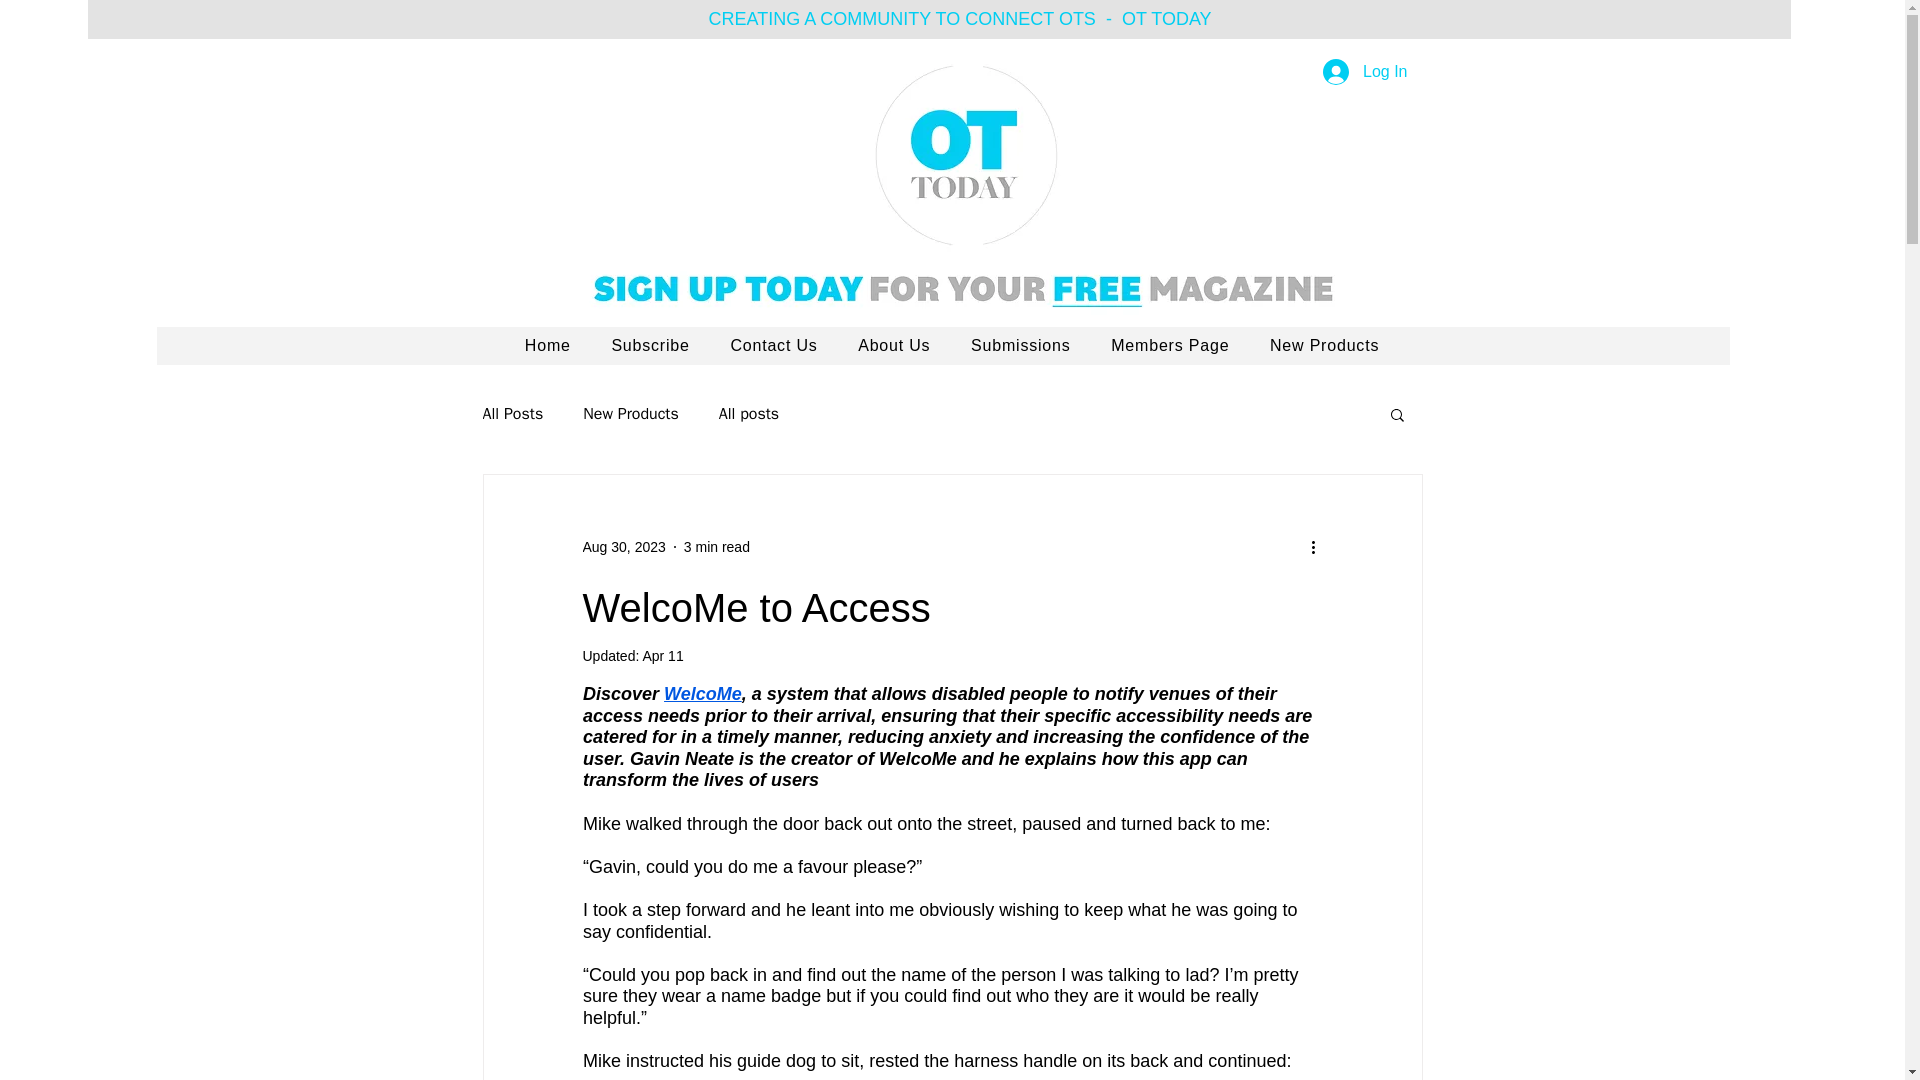  I want to click on All posts, so click(748, 414).